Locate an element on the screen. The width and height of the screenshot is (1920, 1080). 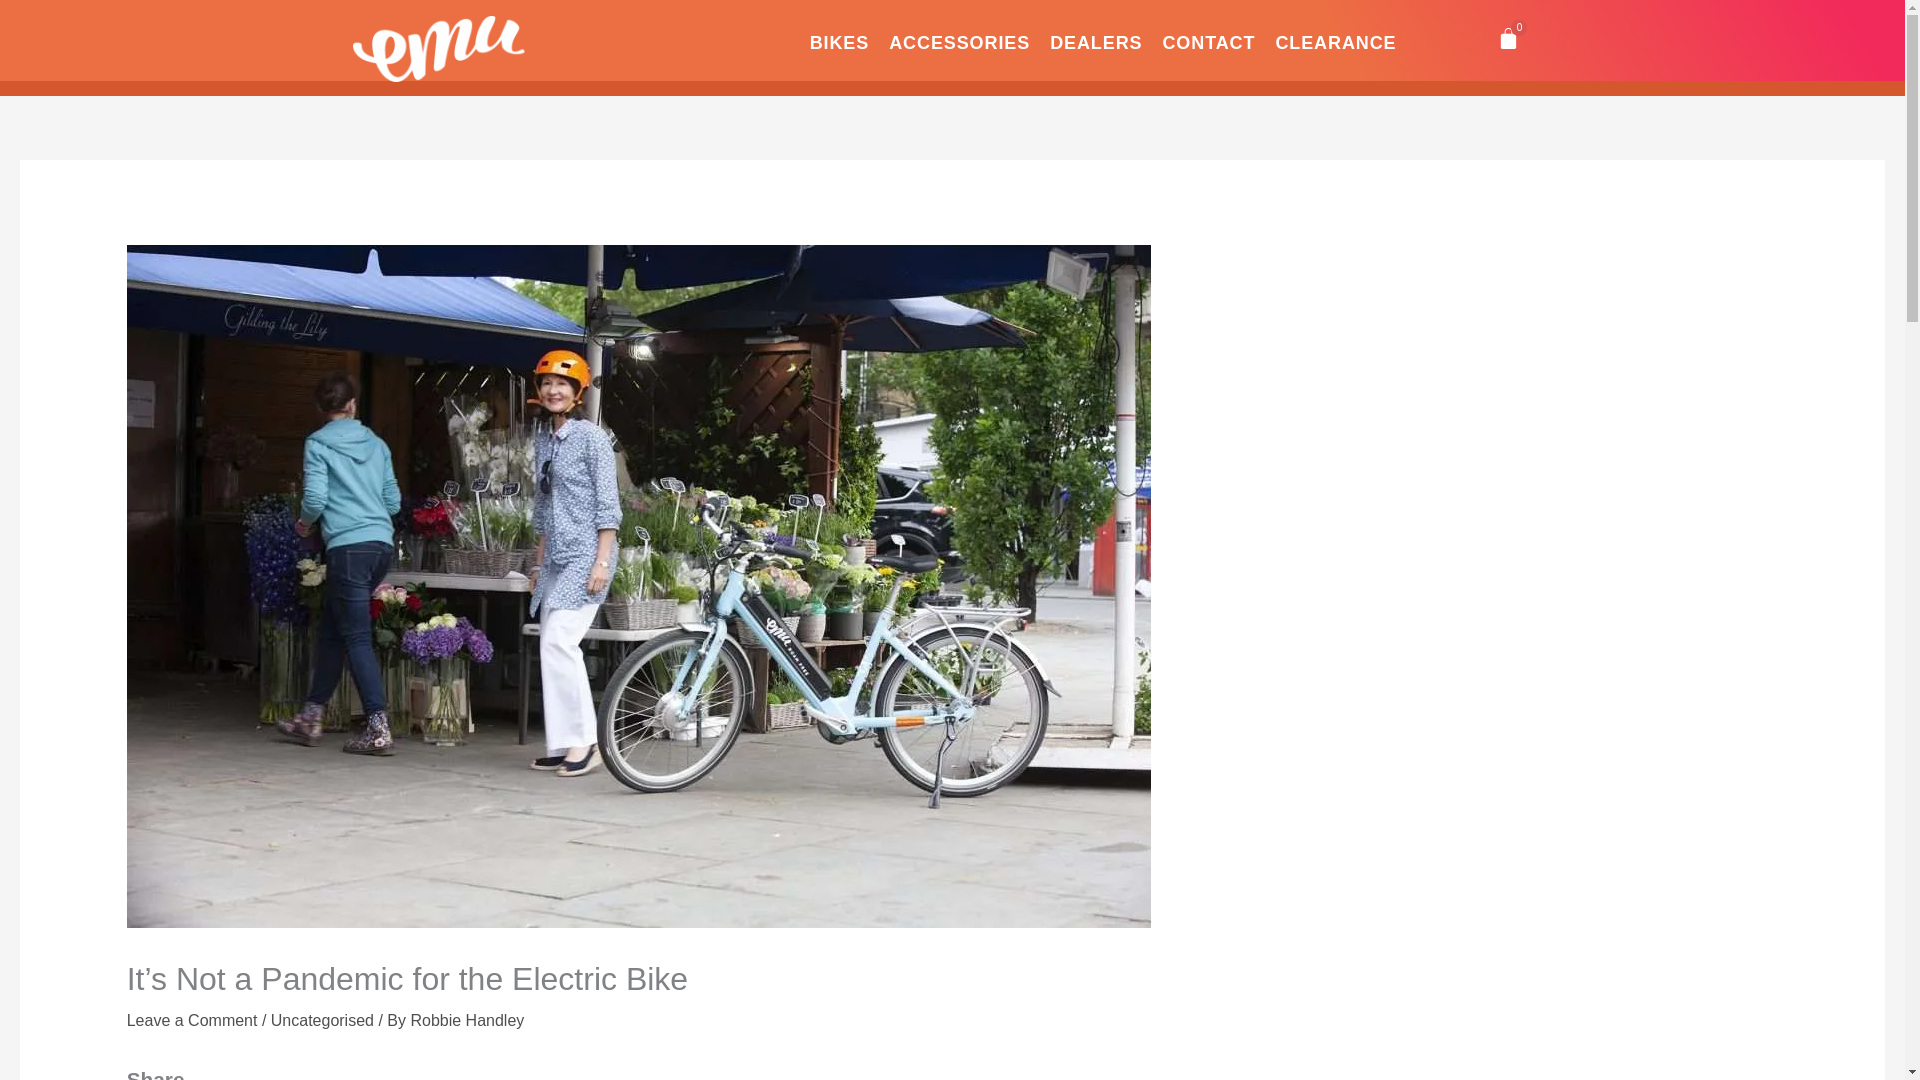
View all posts by Robbie Handley is located at coordinates (467, 1020).